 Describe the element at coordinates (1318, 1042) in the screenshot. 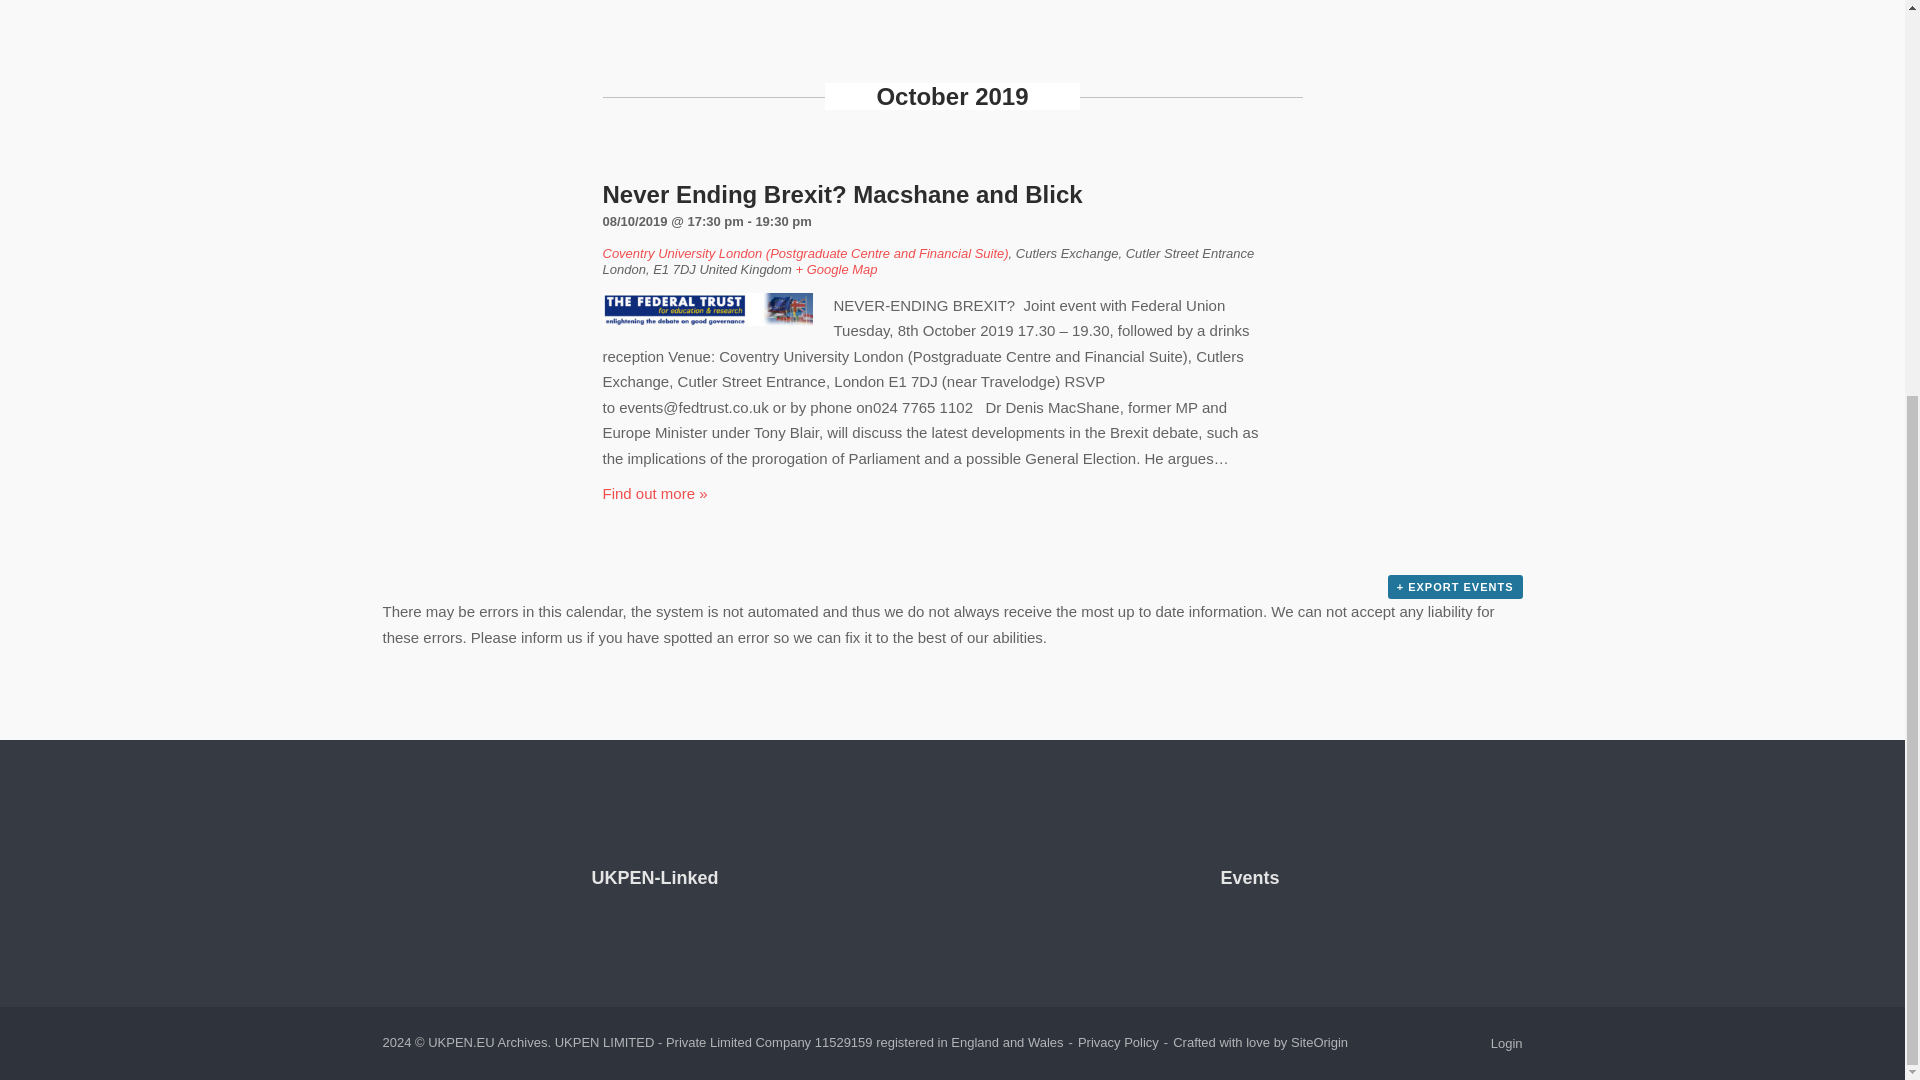

I see `SiteOrigin` at that location.